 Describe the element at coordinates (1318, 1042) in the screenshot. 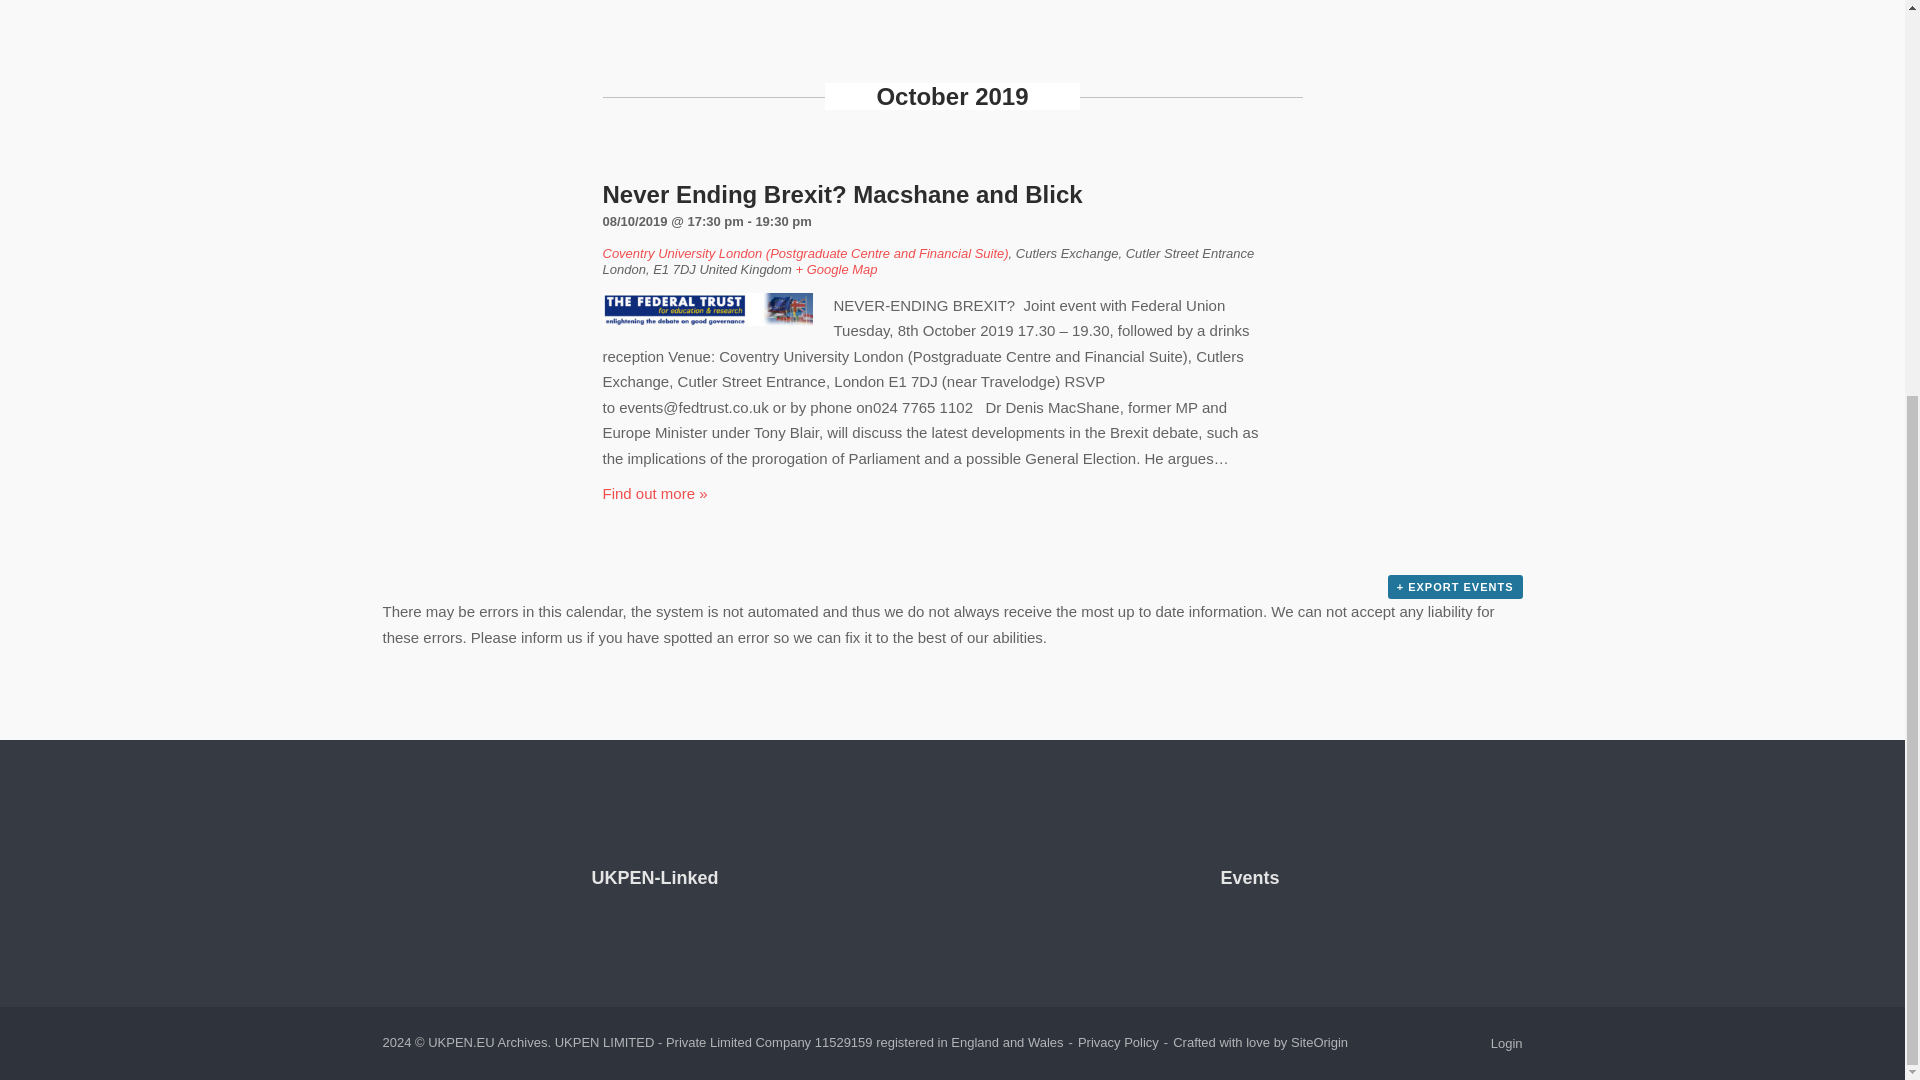

I see `SiteOrigin` at that location.